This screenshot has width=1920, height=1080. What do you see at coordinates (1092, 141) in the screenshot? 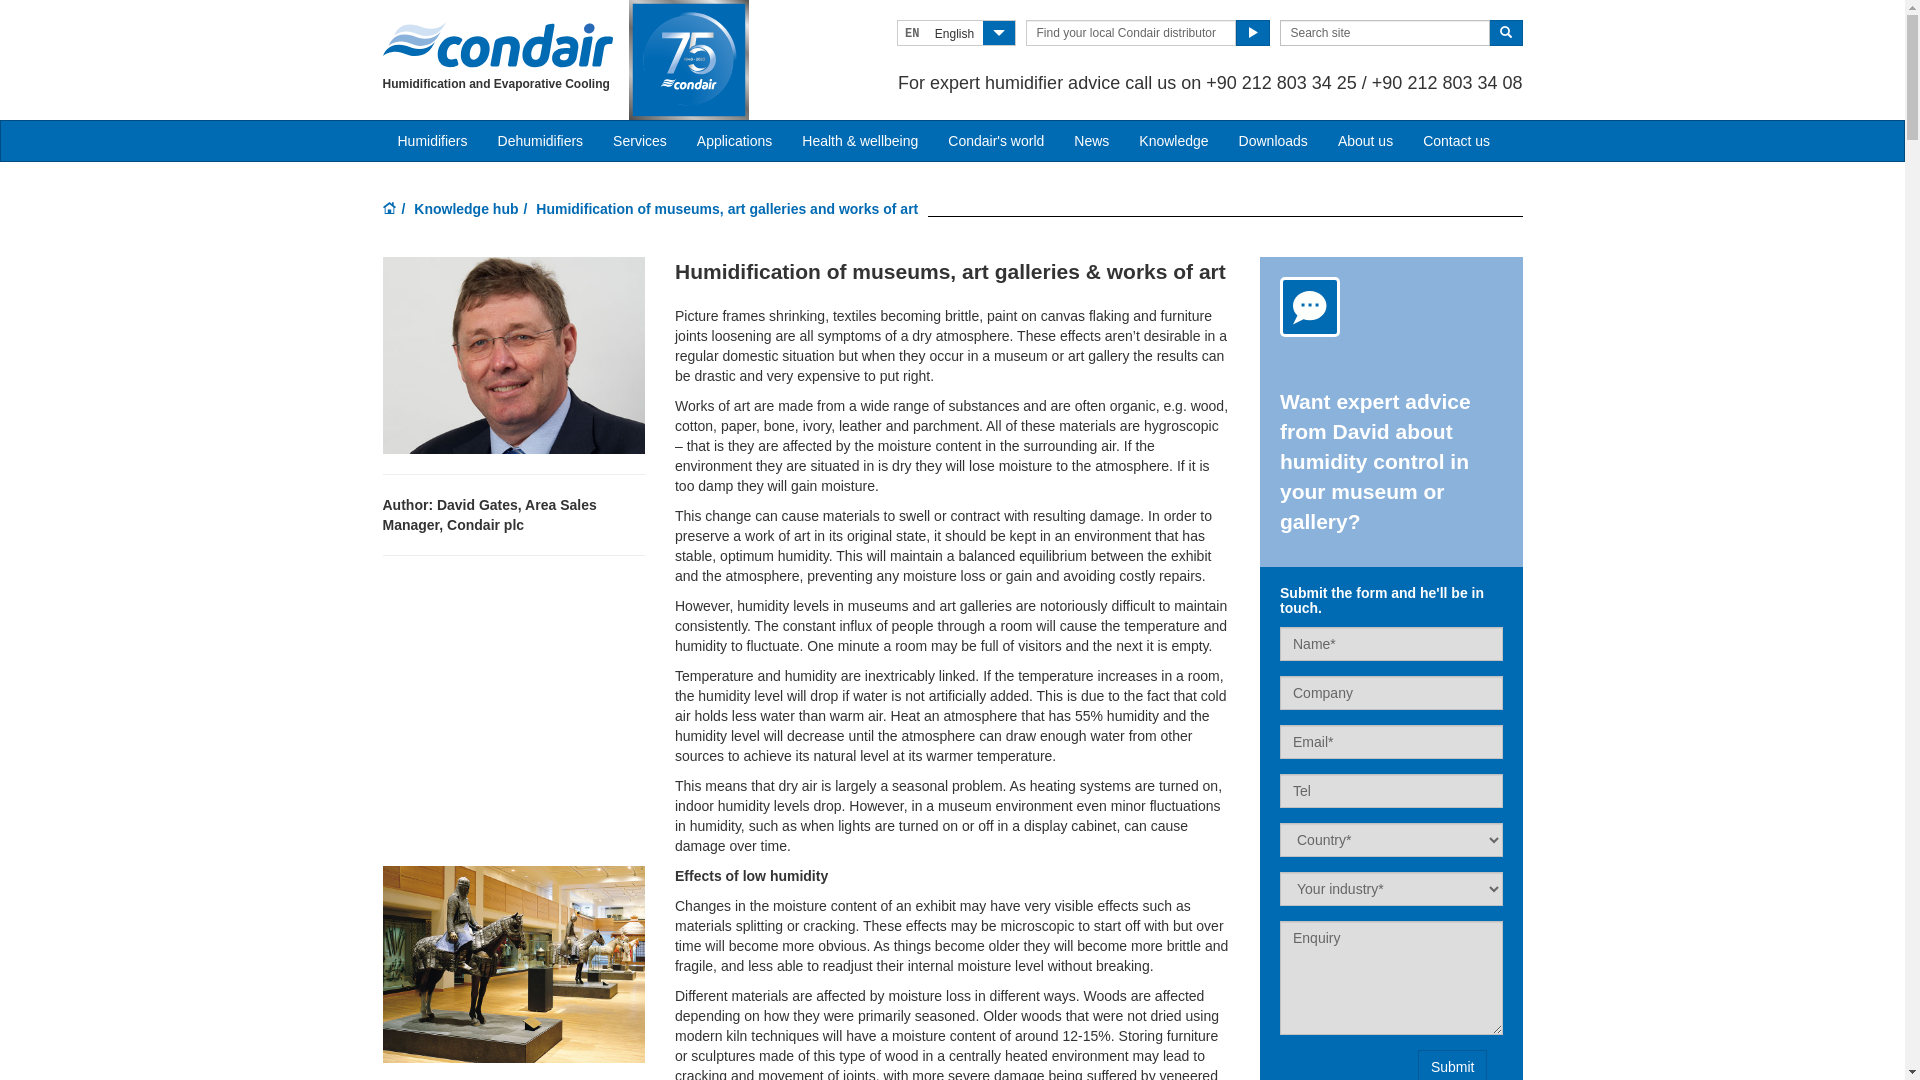
I see `News` at bounding box center [1092, 141].